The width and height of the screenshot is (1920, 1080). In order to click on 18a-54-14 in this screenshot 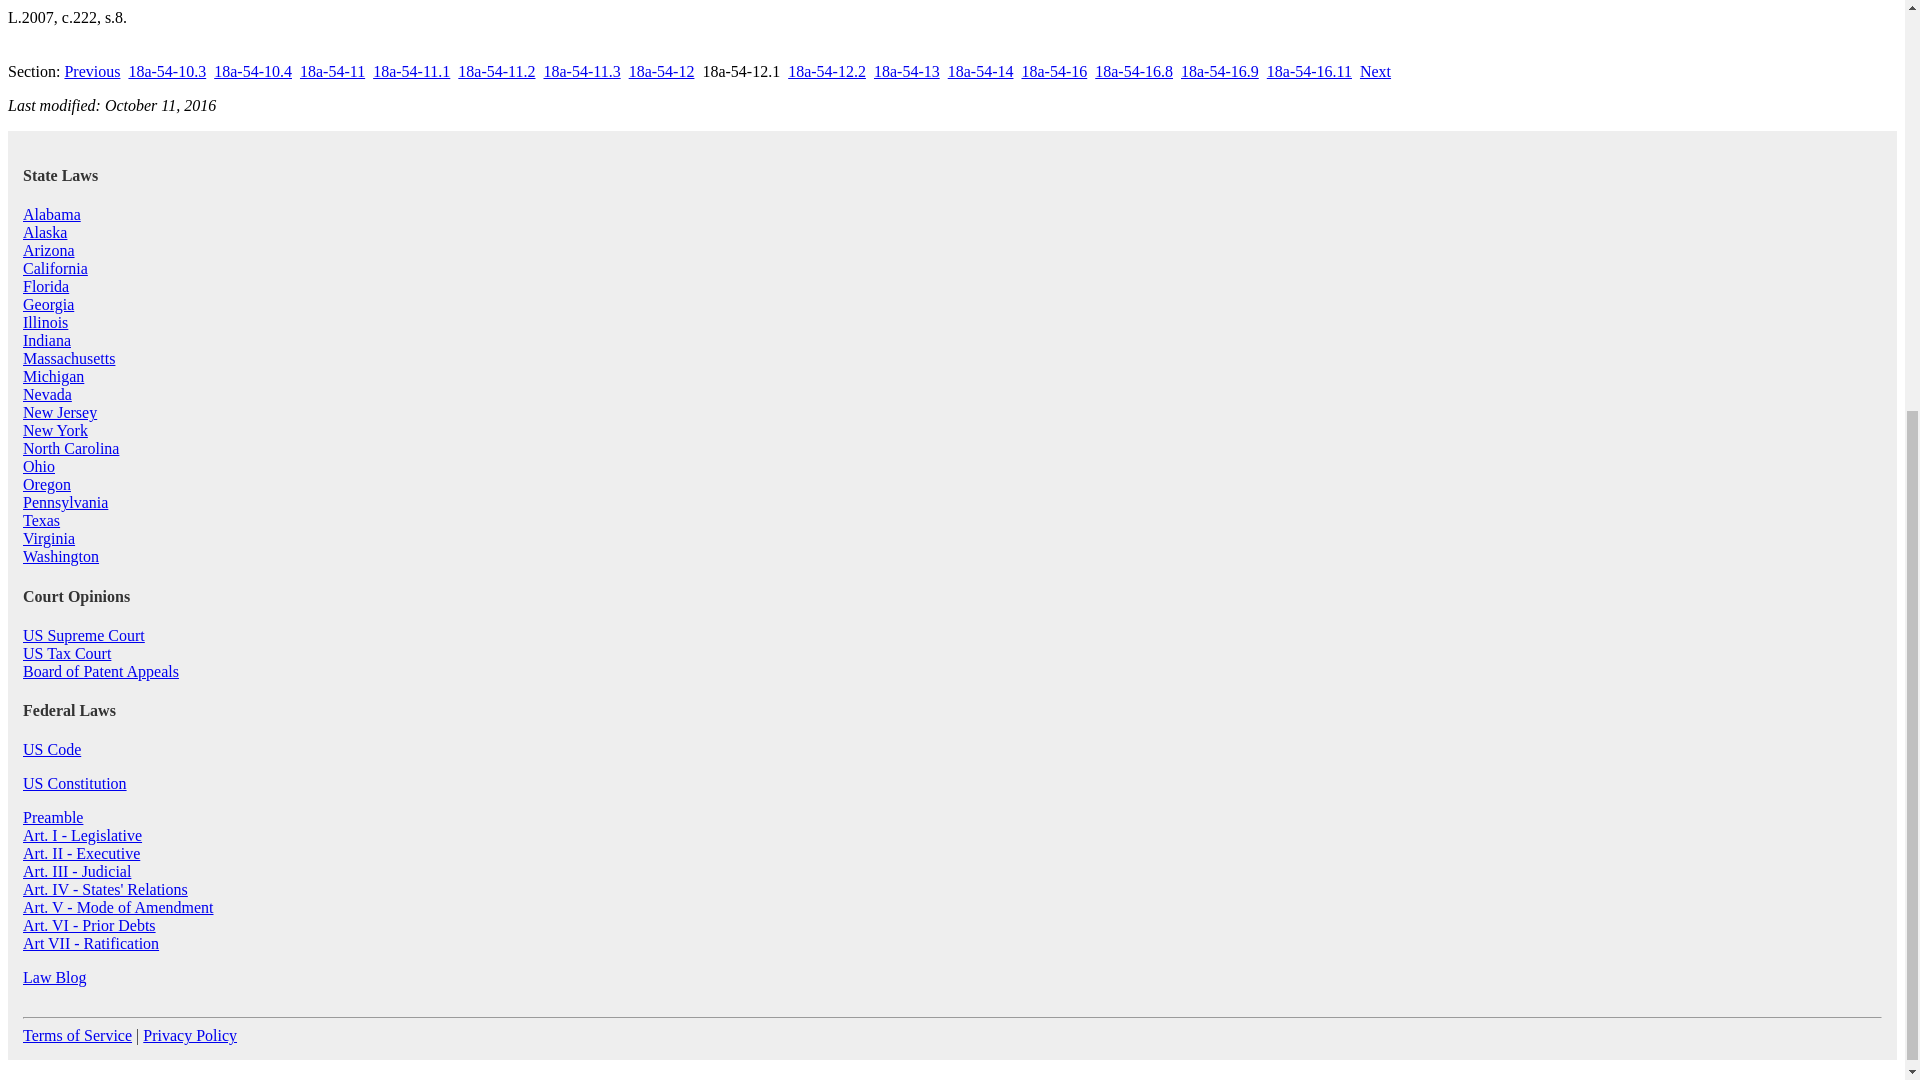, I will do `click(980, 70)`.